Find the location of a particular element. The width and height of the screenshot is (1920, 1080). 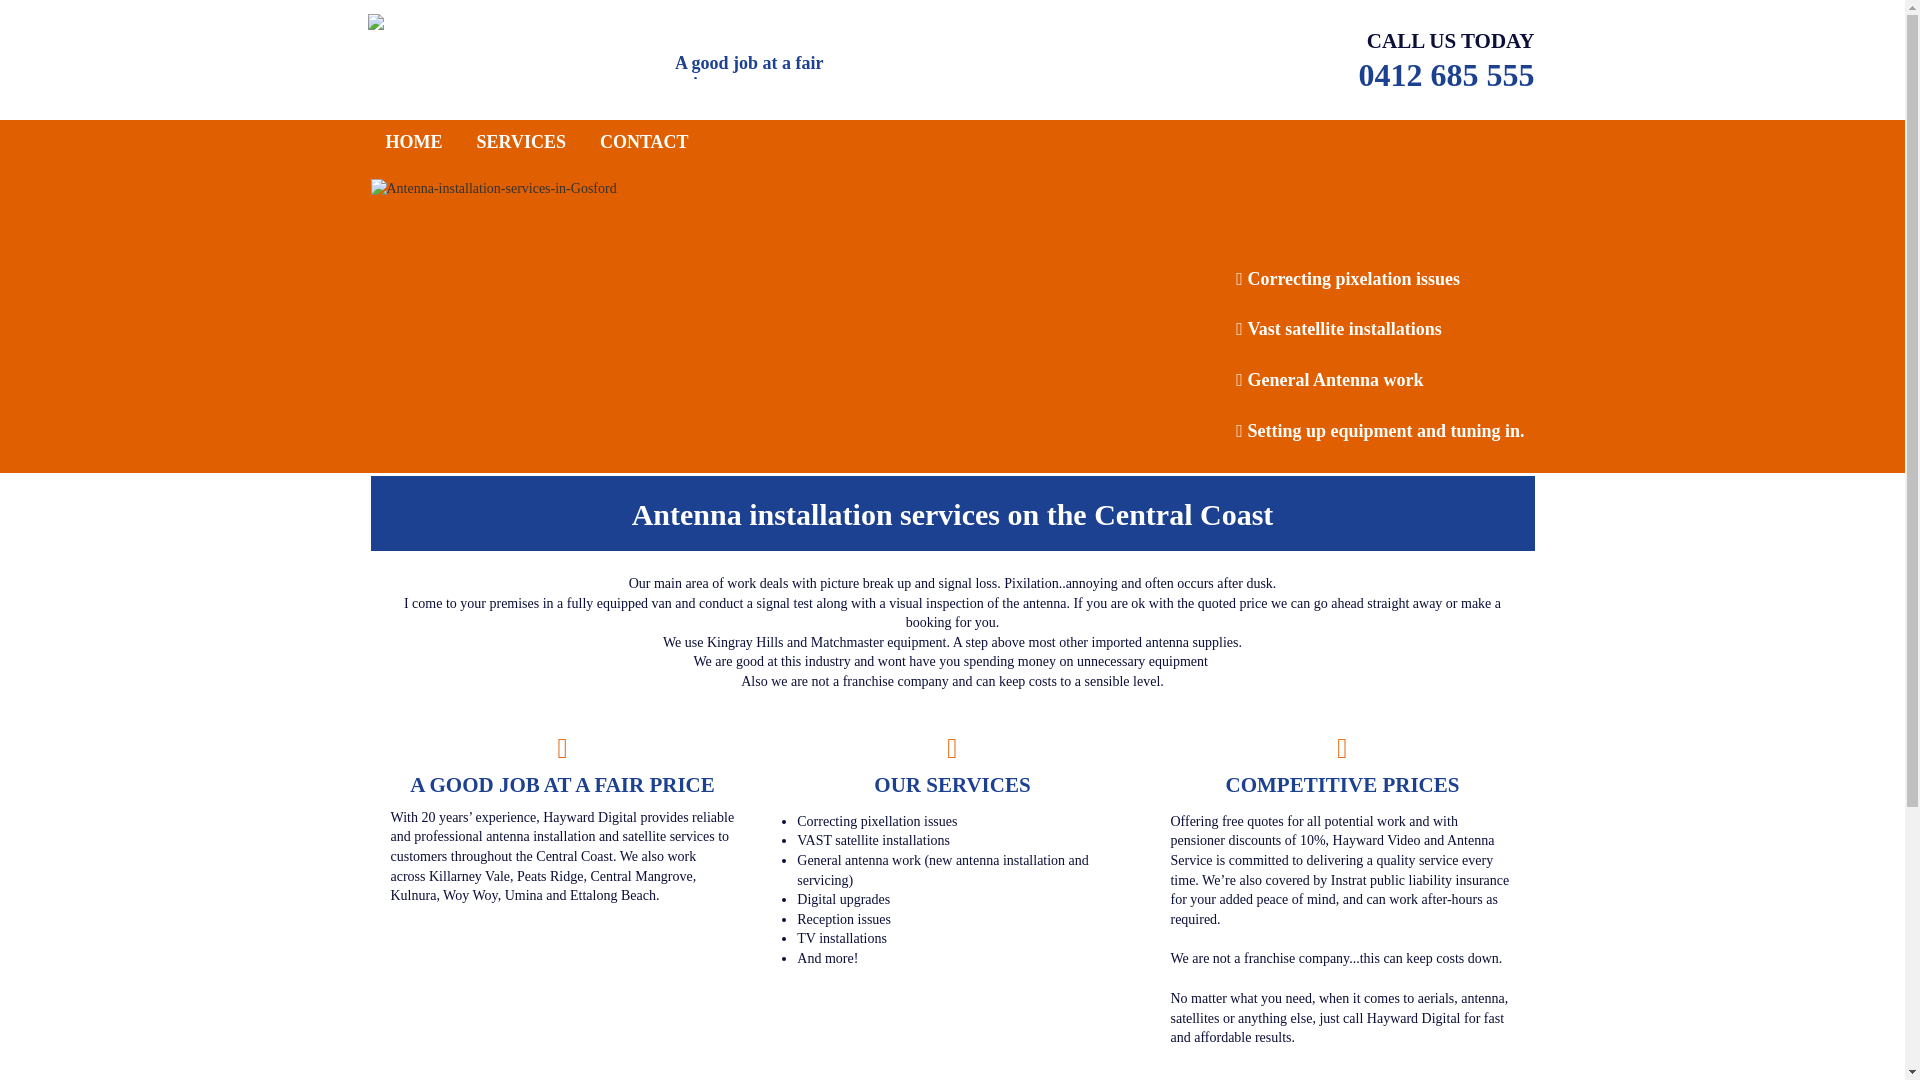

0412 685 555 is located at coordinates (1446, 75).